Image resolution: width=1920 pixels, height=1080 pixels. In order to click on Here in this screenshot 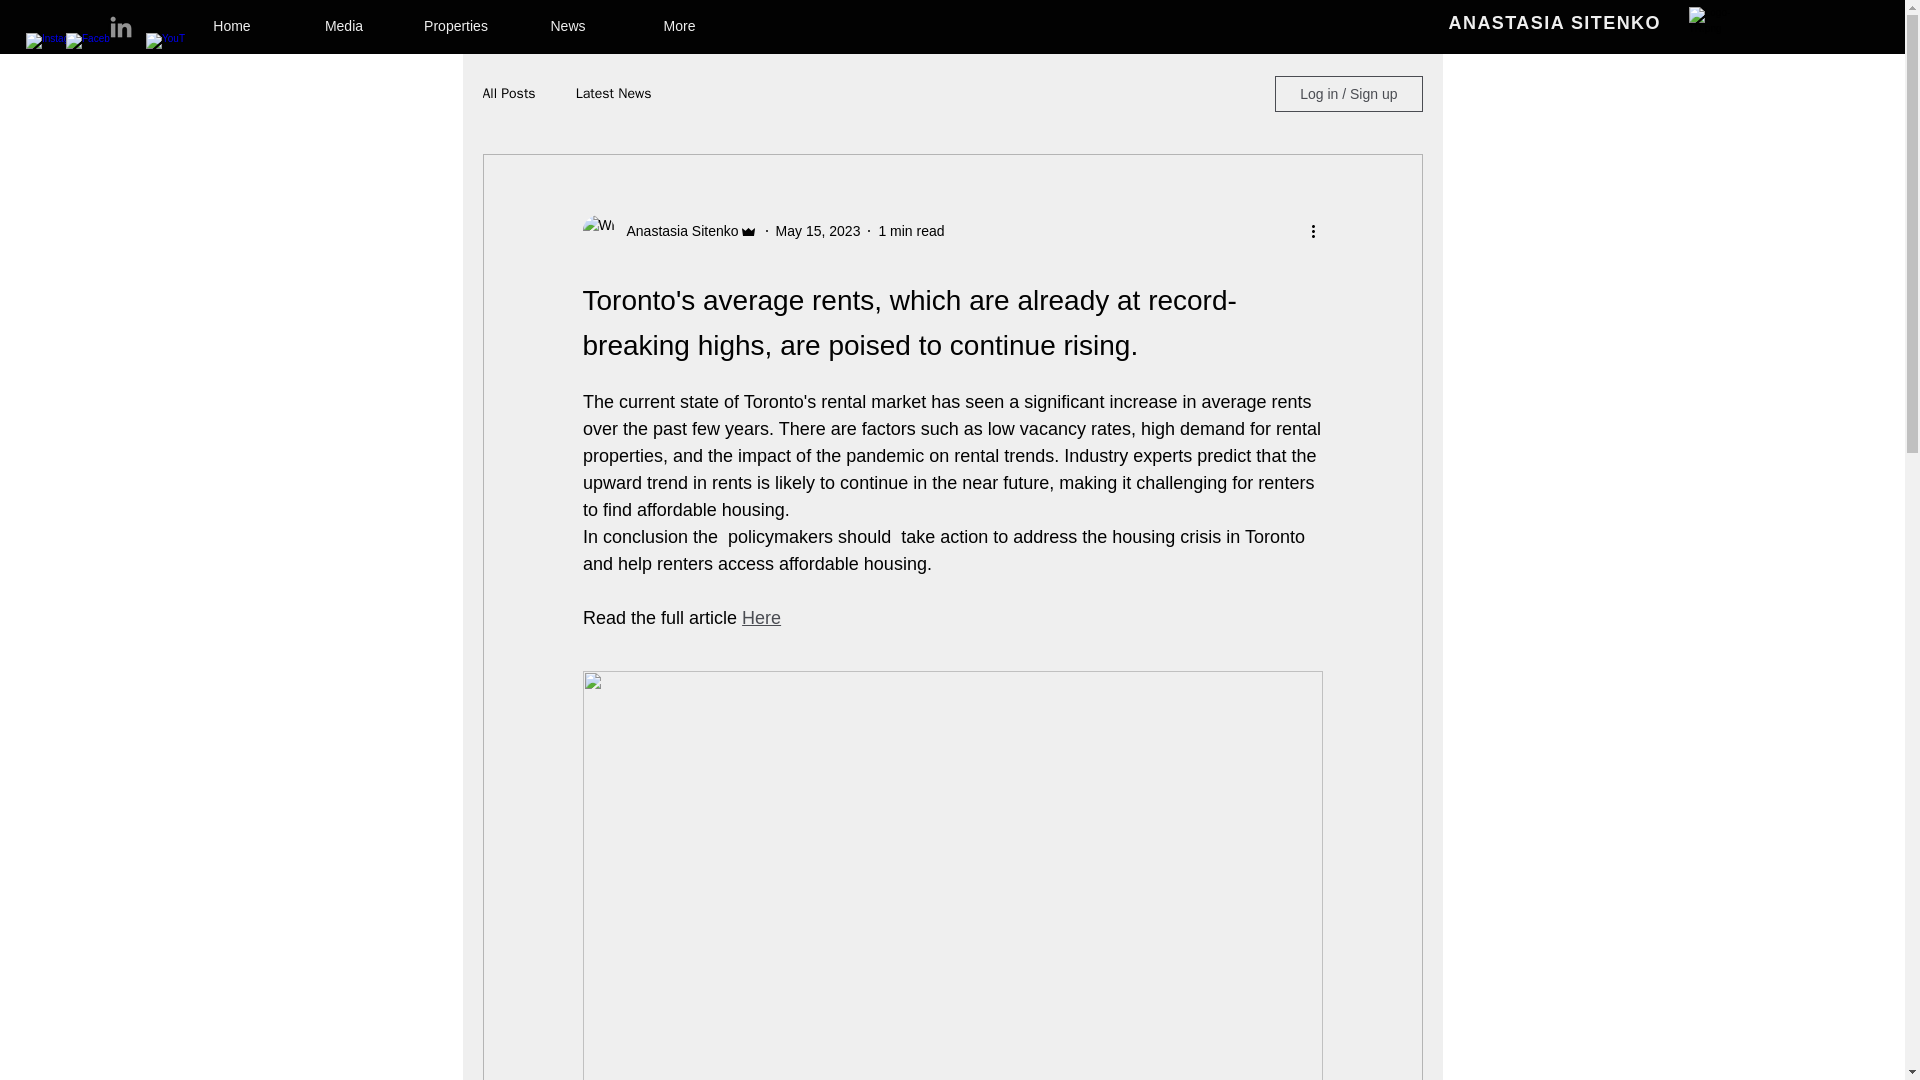, I will do `click(761, 618)`.